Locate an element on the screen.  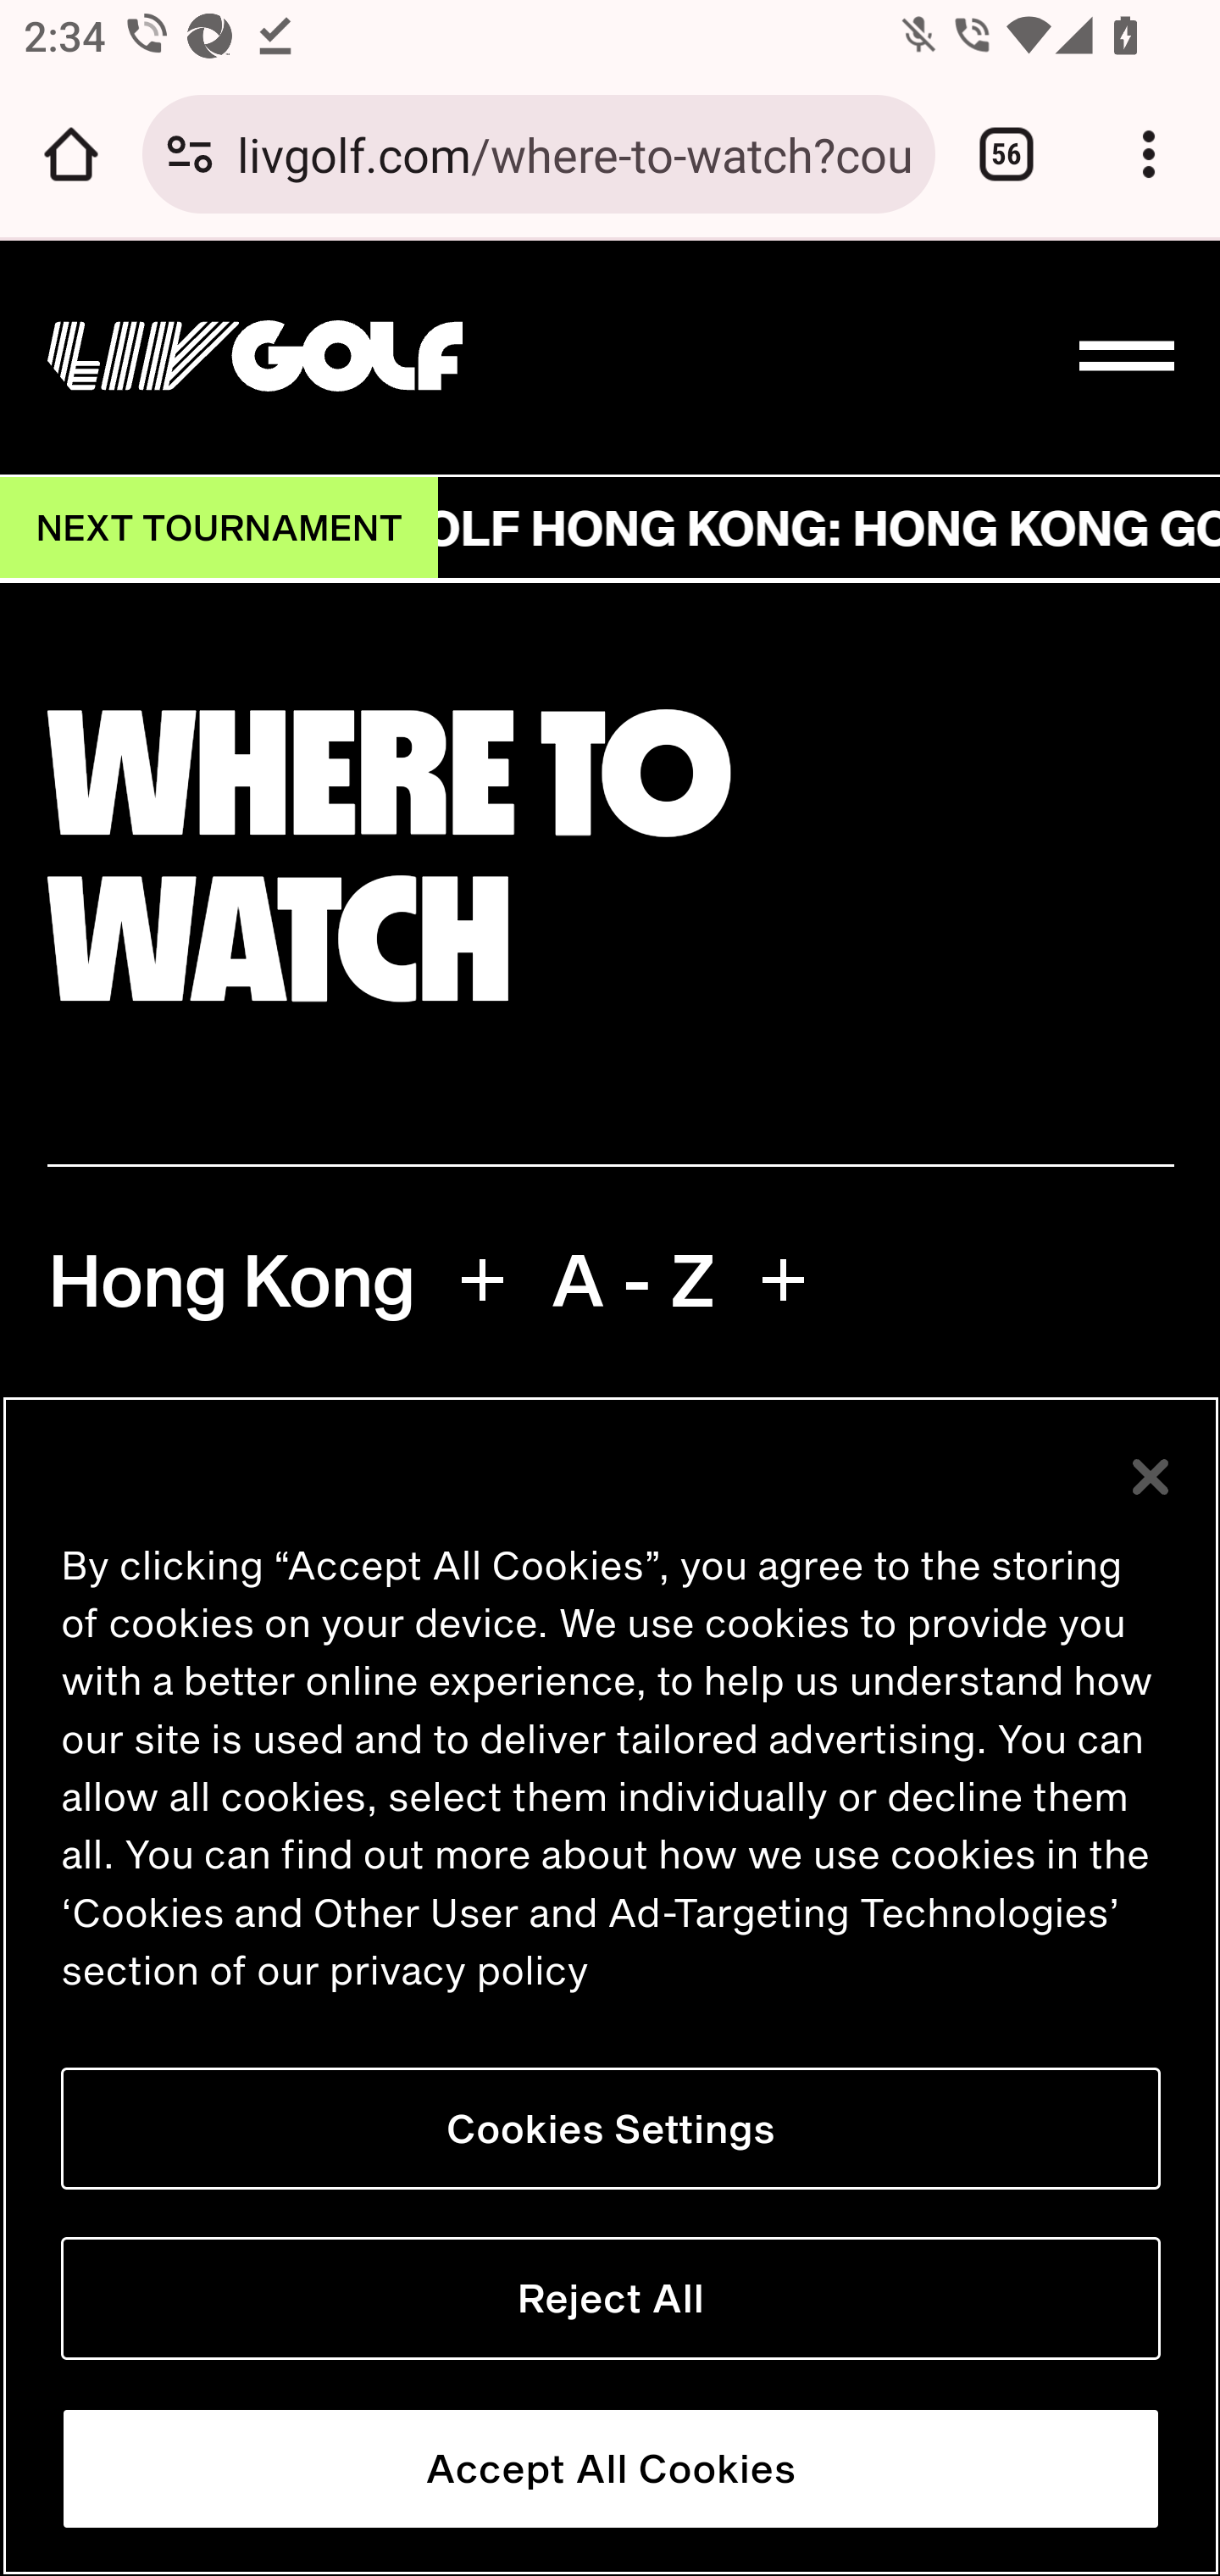
Close is located at coordinates (1152, 1478).